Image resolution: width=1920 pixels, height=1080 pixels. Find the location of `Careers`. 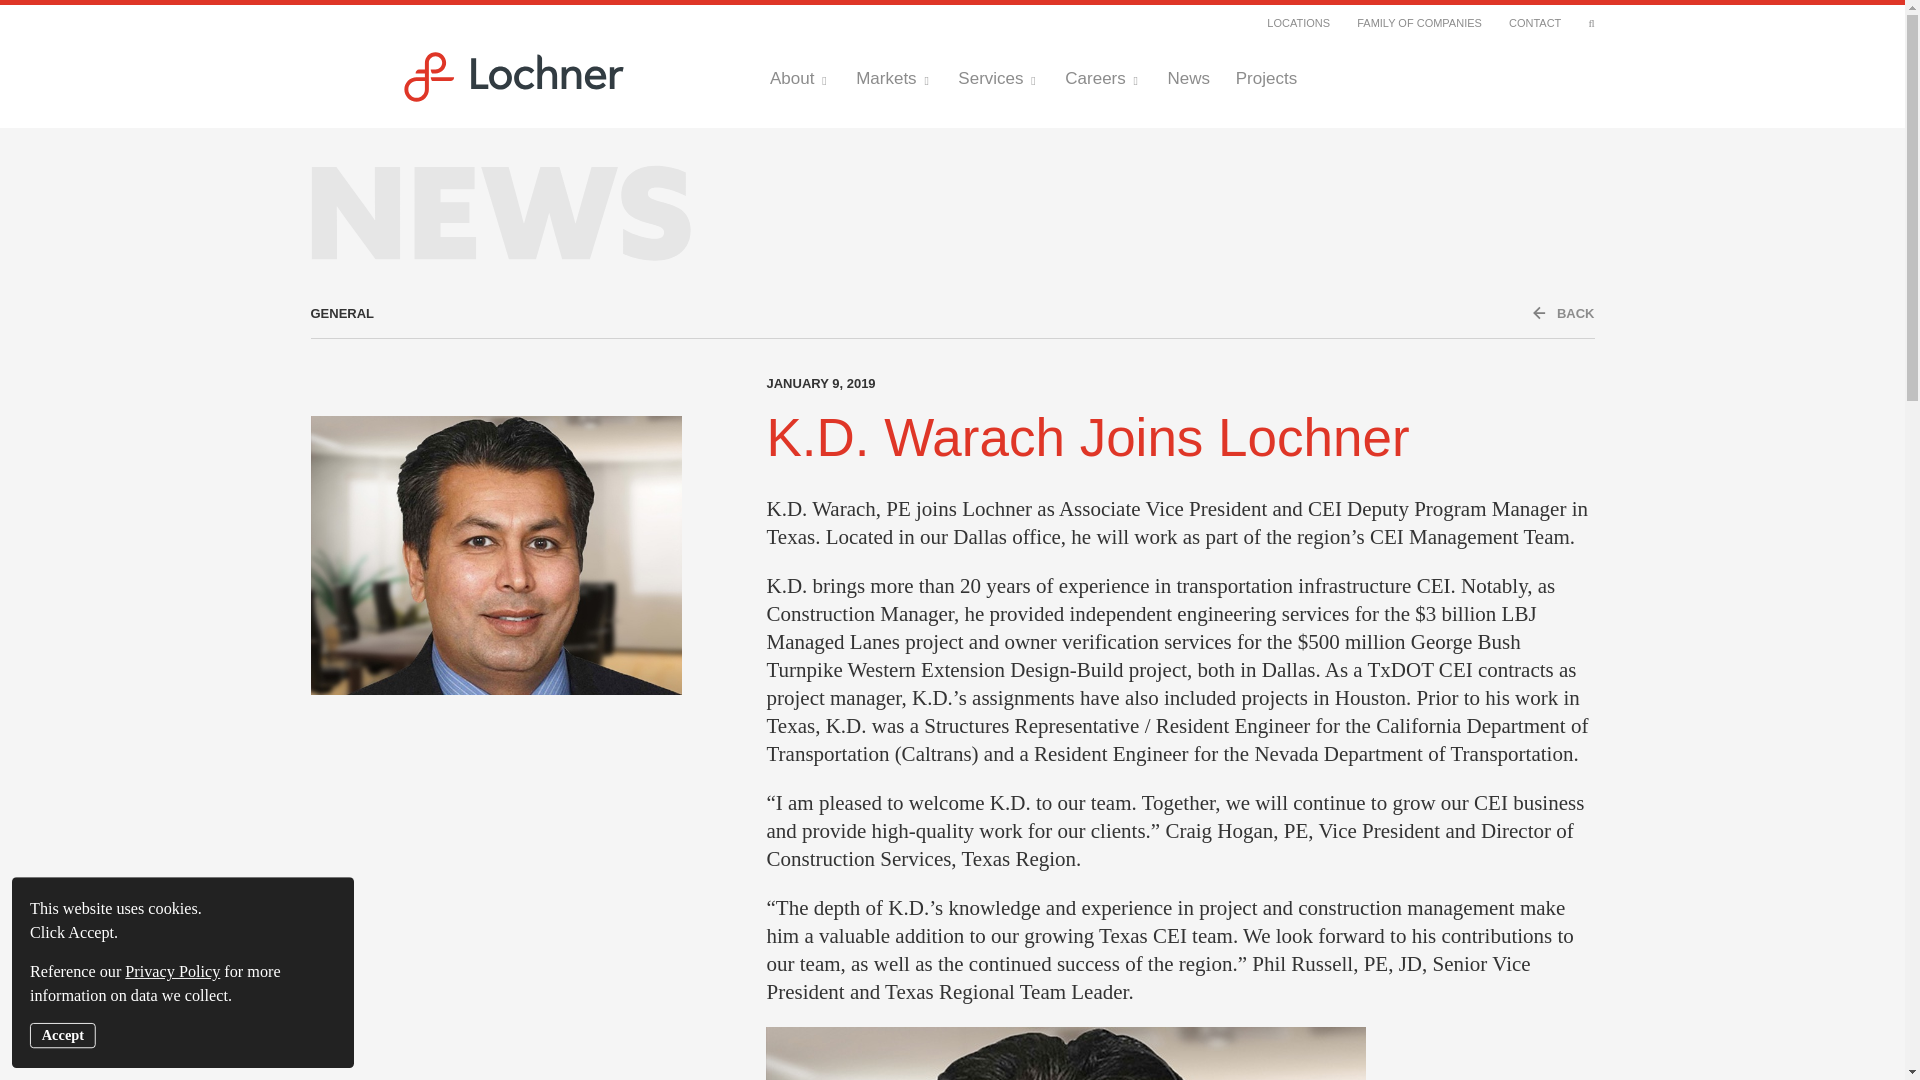

Careers is located at coordinates (1102, 78).